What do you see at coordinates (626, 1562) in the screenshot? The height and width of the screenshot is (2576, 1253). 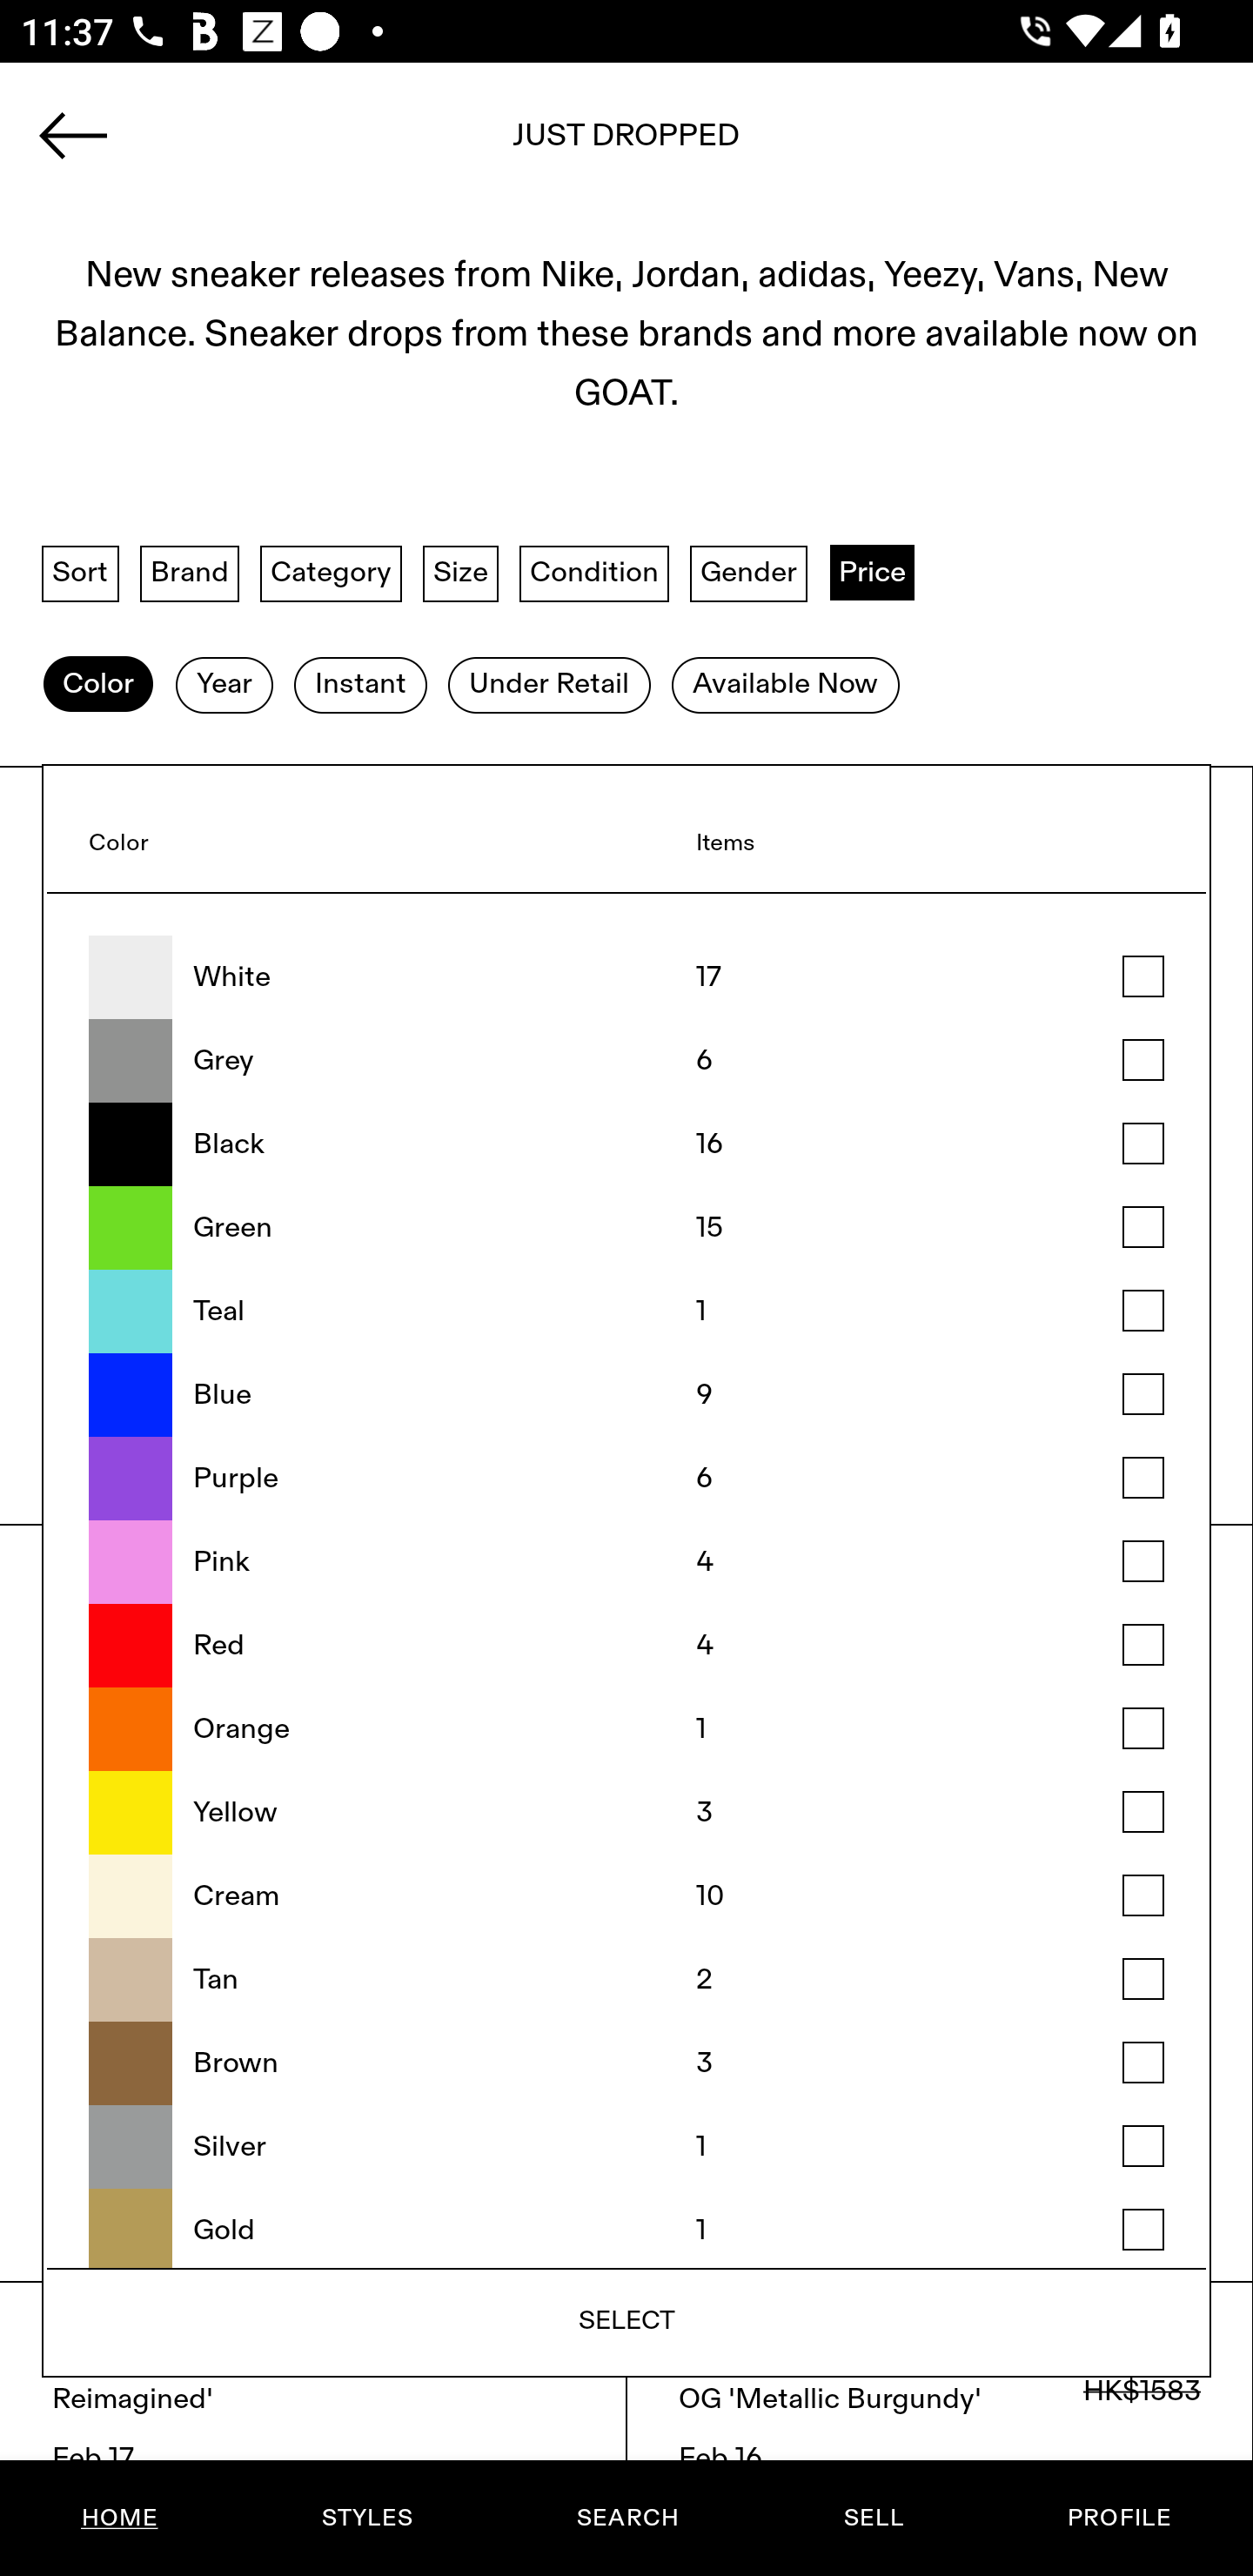 I see `Pink 4` at bounding box center [626, 1562].